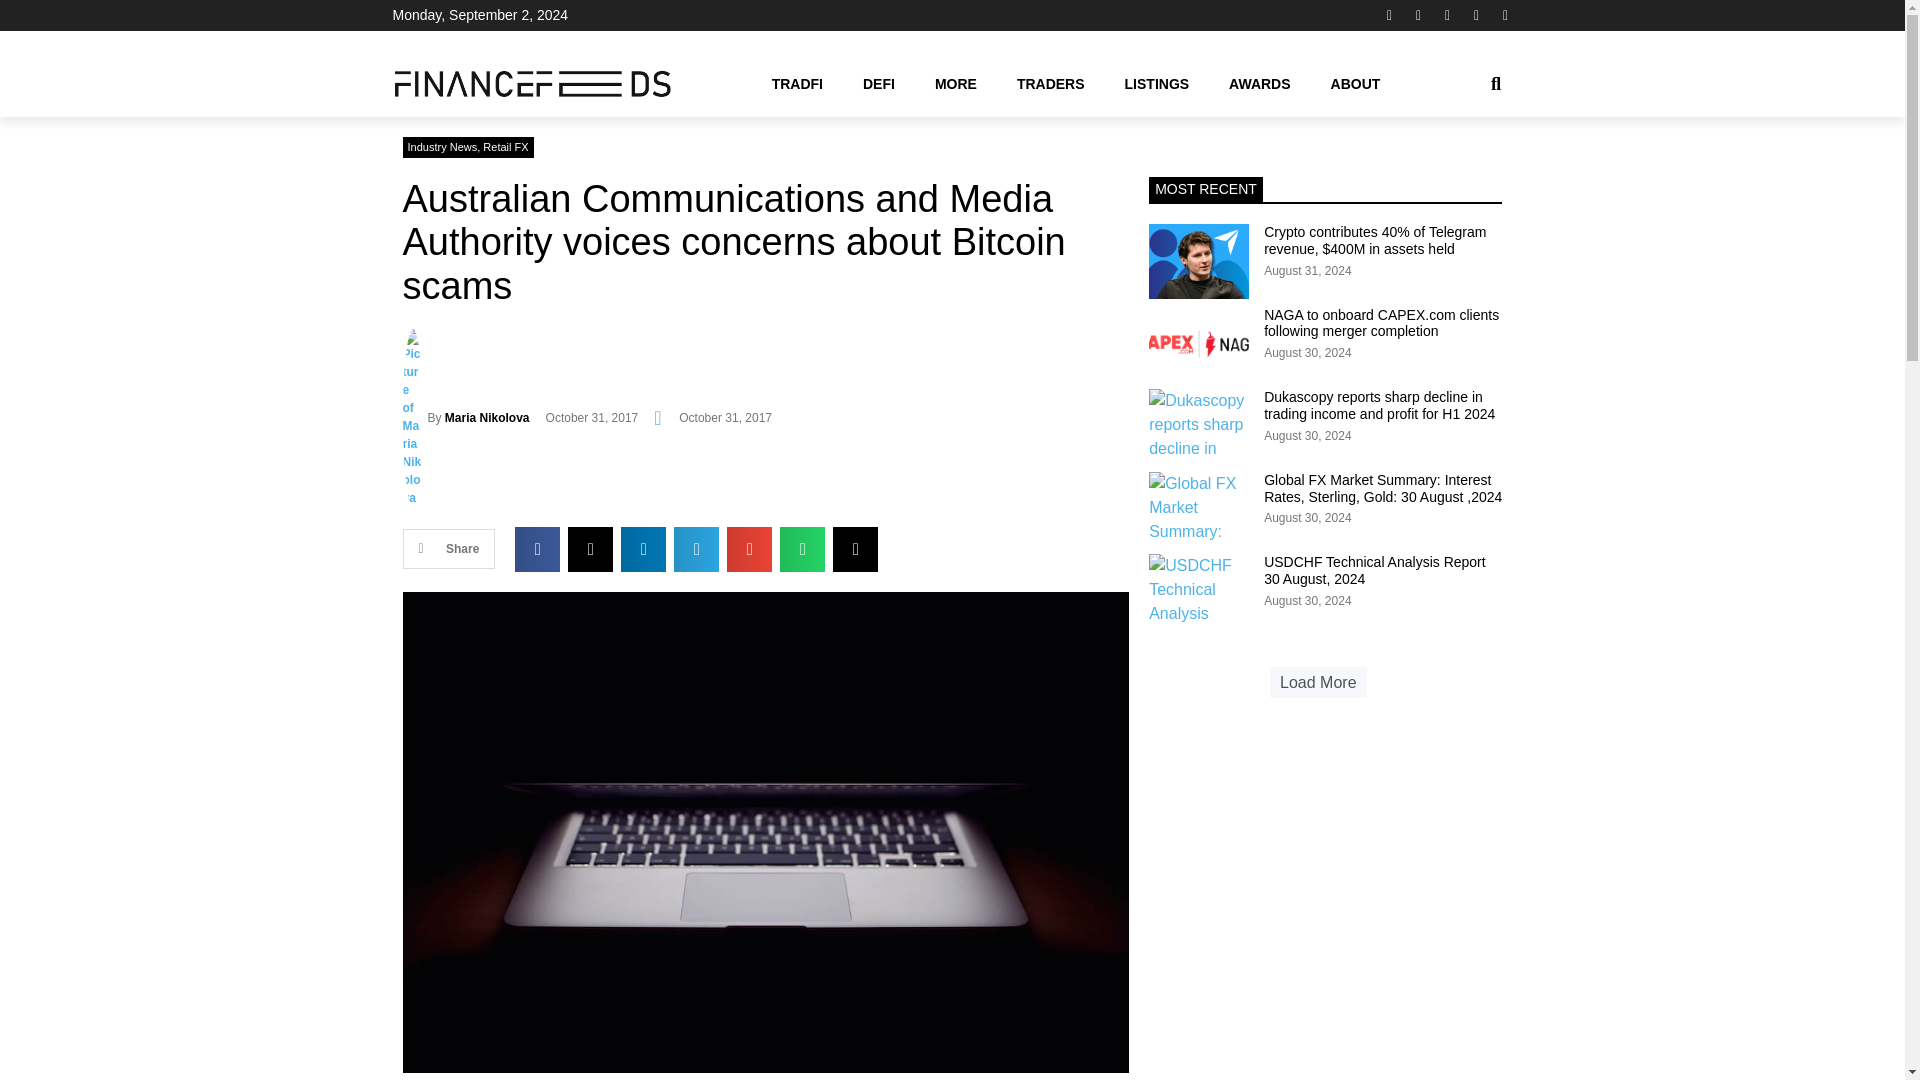 The width and height of the screenshot is (1920, 1080). What do you see at coordinates (1050, 83) in the screenshot?
I see `TRADERS` at bounding box center [1050, 83].